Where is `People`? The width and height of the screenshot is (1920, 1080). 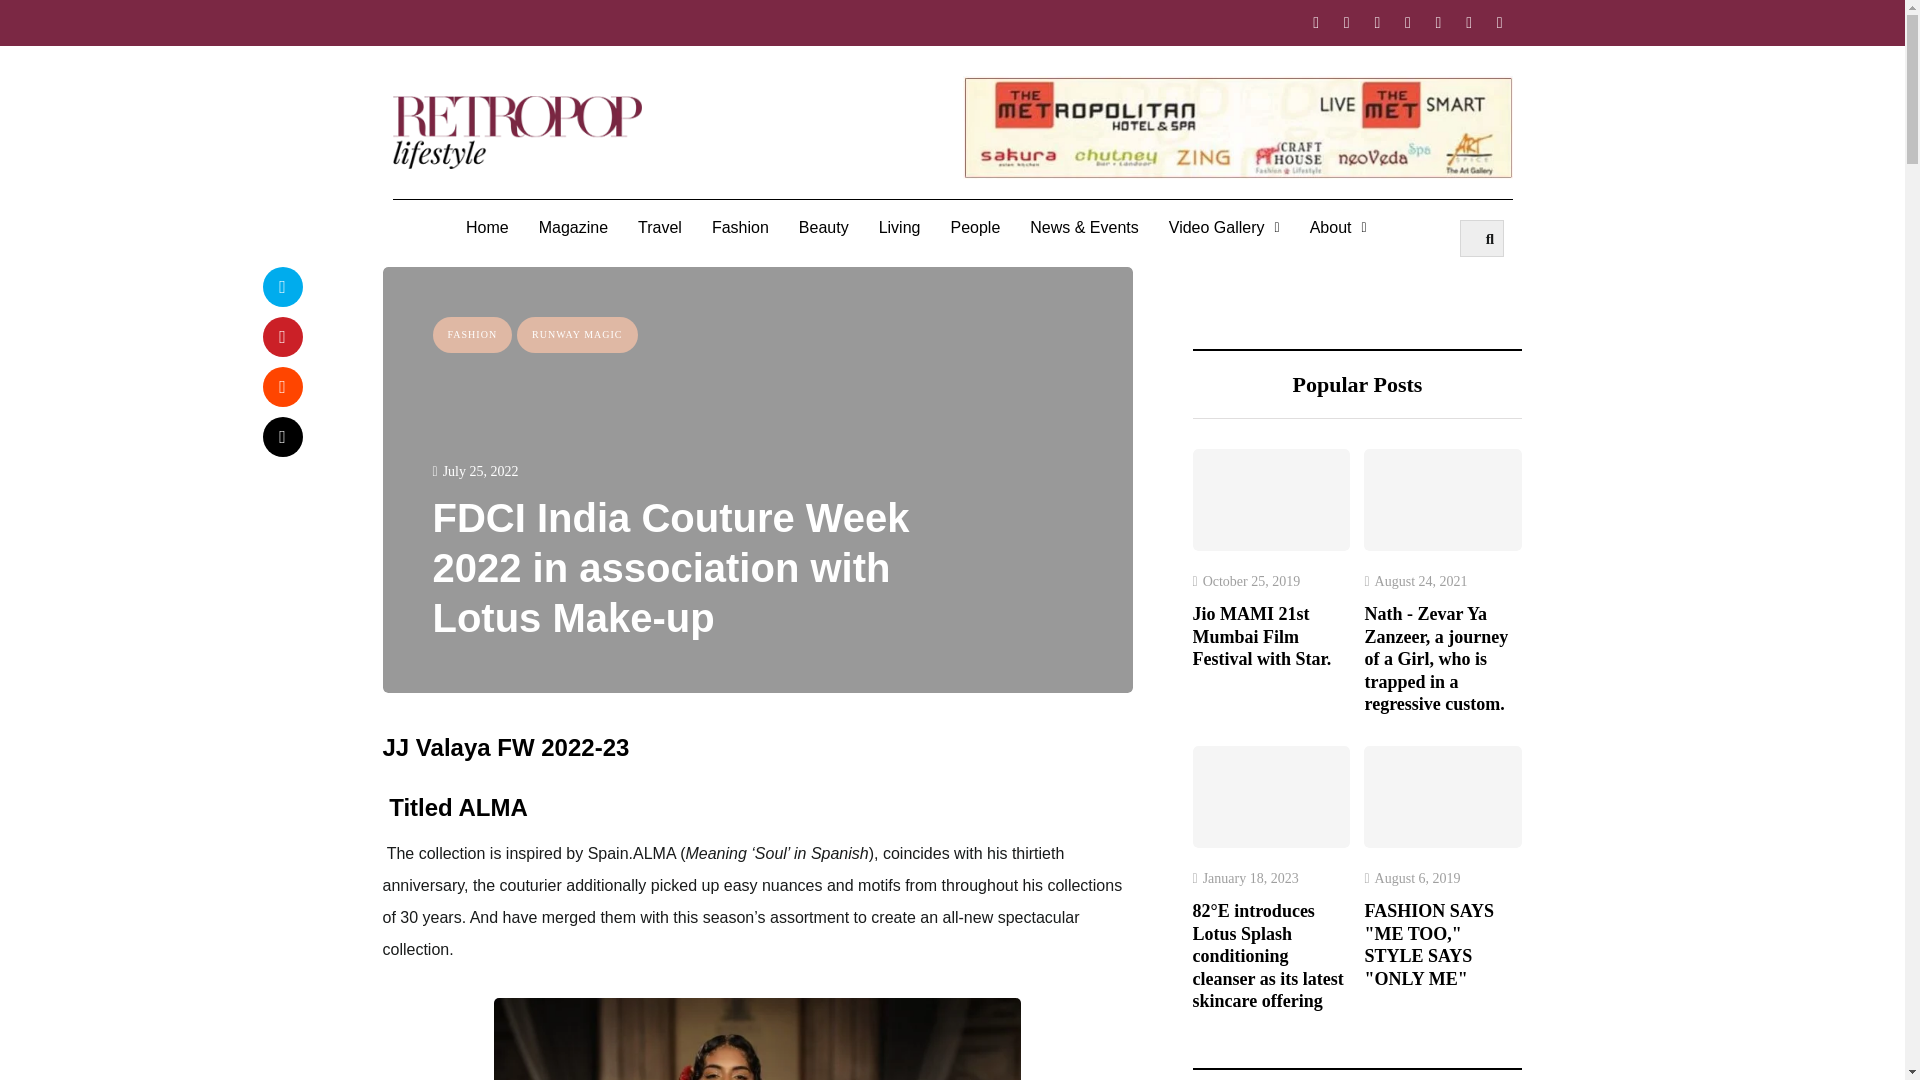
People is located at coordinates (975, 228).